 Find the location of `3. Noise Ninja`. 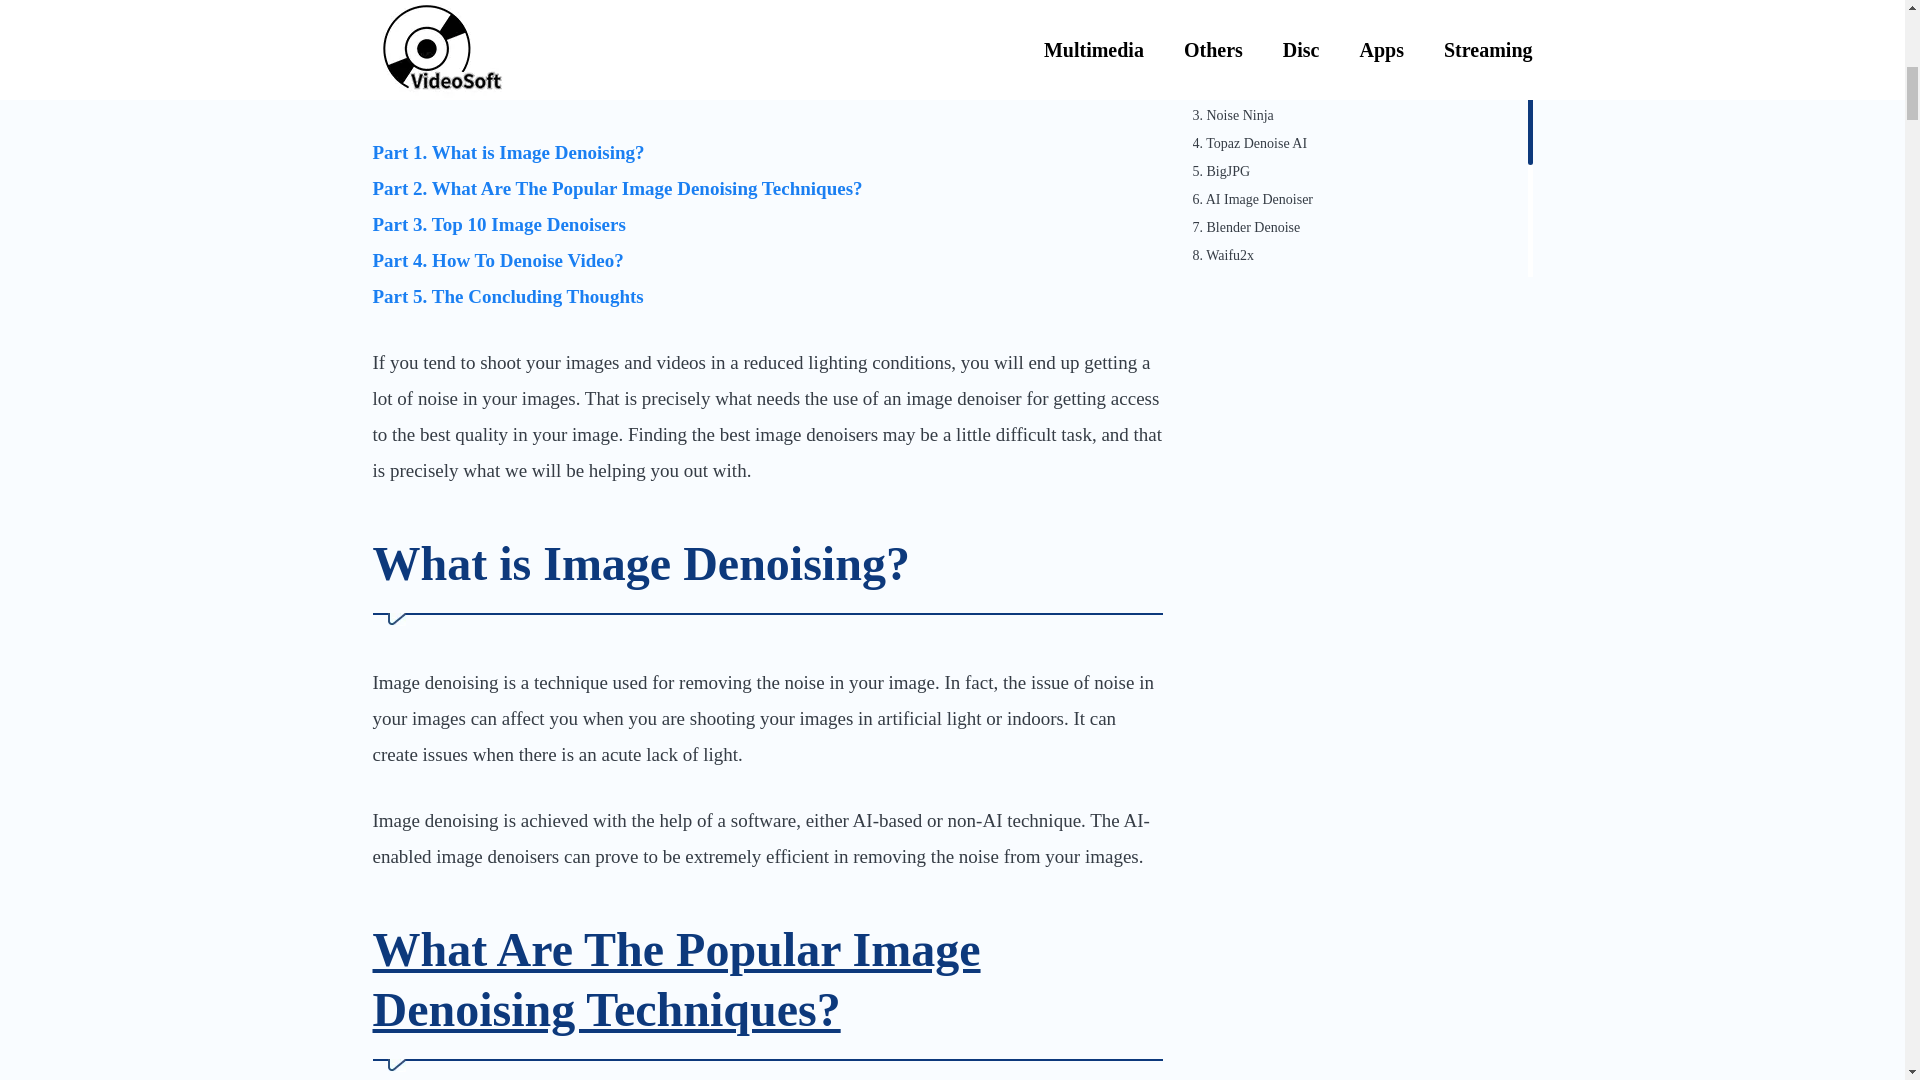

3. Noise Ninja is located at coordinates (1359, 116).